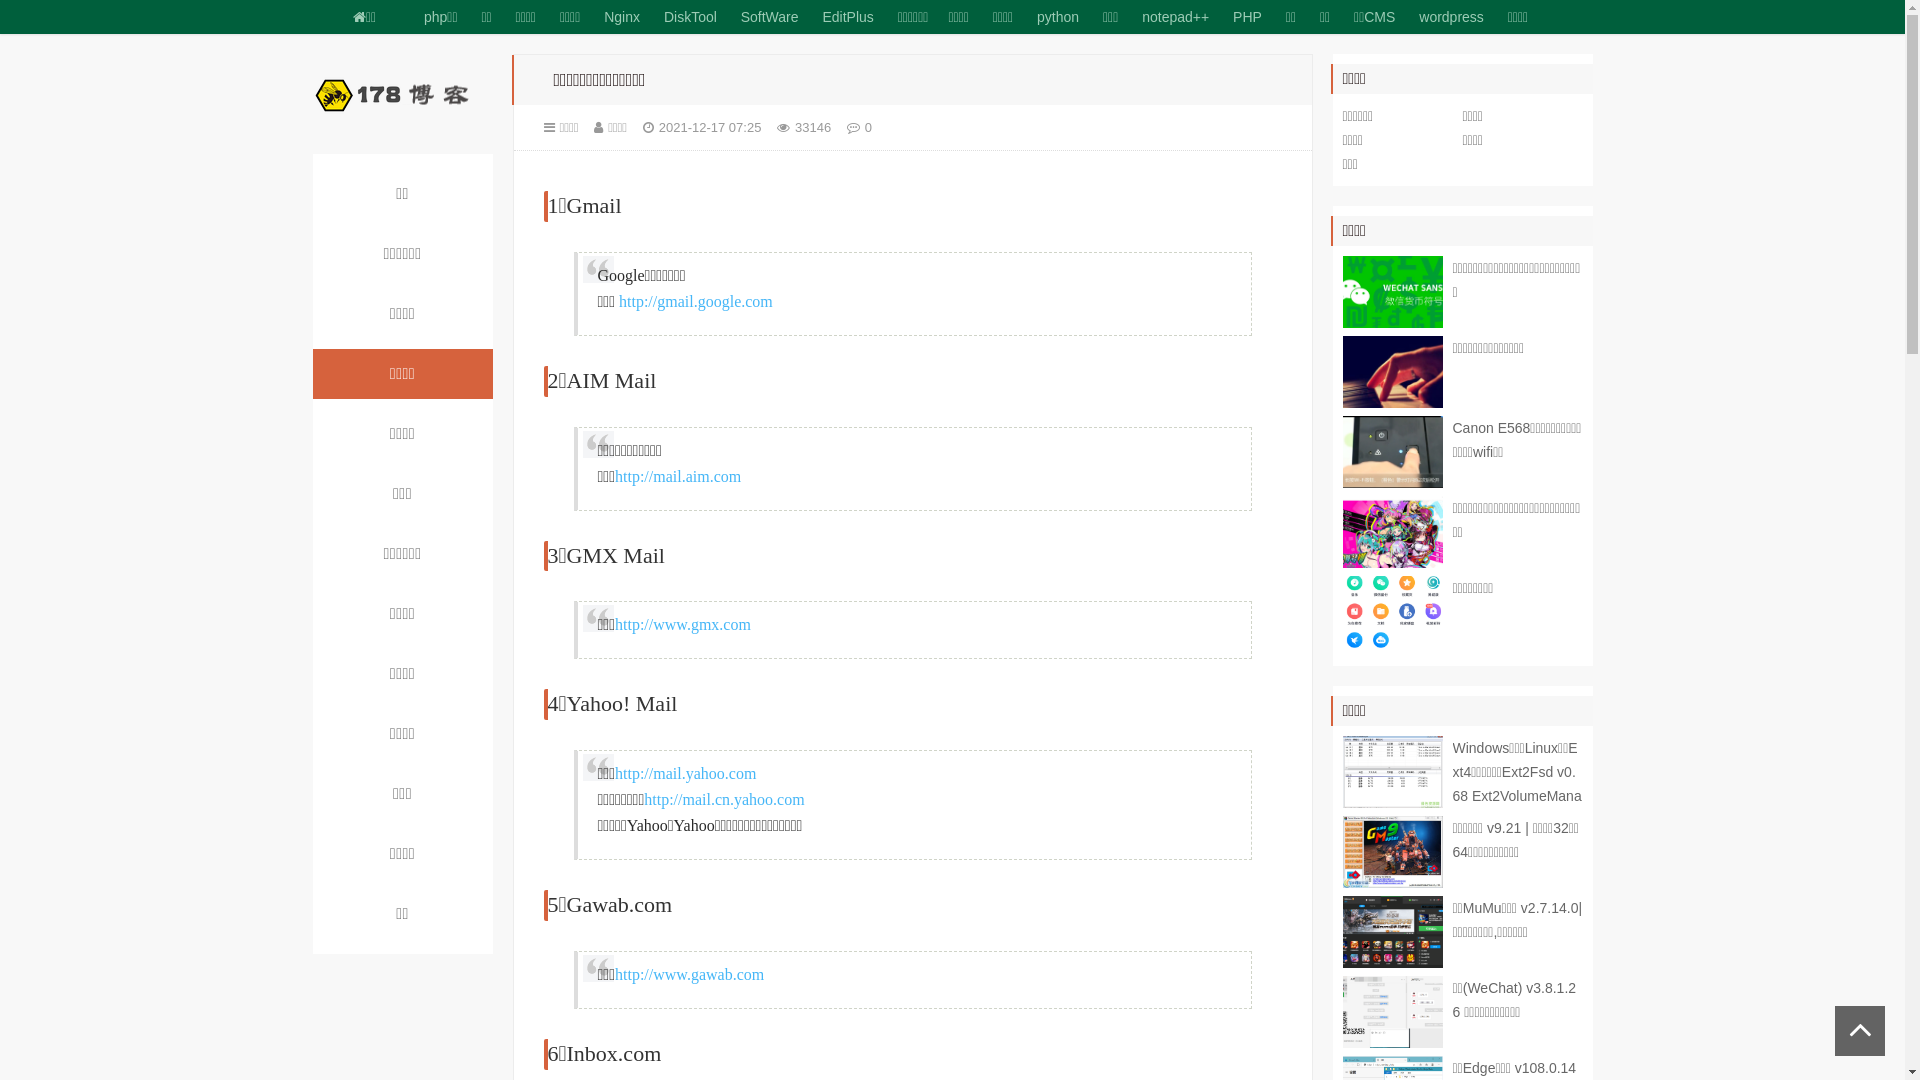 This screenshot has height=1080, width=1920. I want to click on http://www.gmx.com, so click(683, 624).